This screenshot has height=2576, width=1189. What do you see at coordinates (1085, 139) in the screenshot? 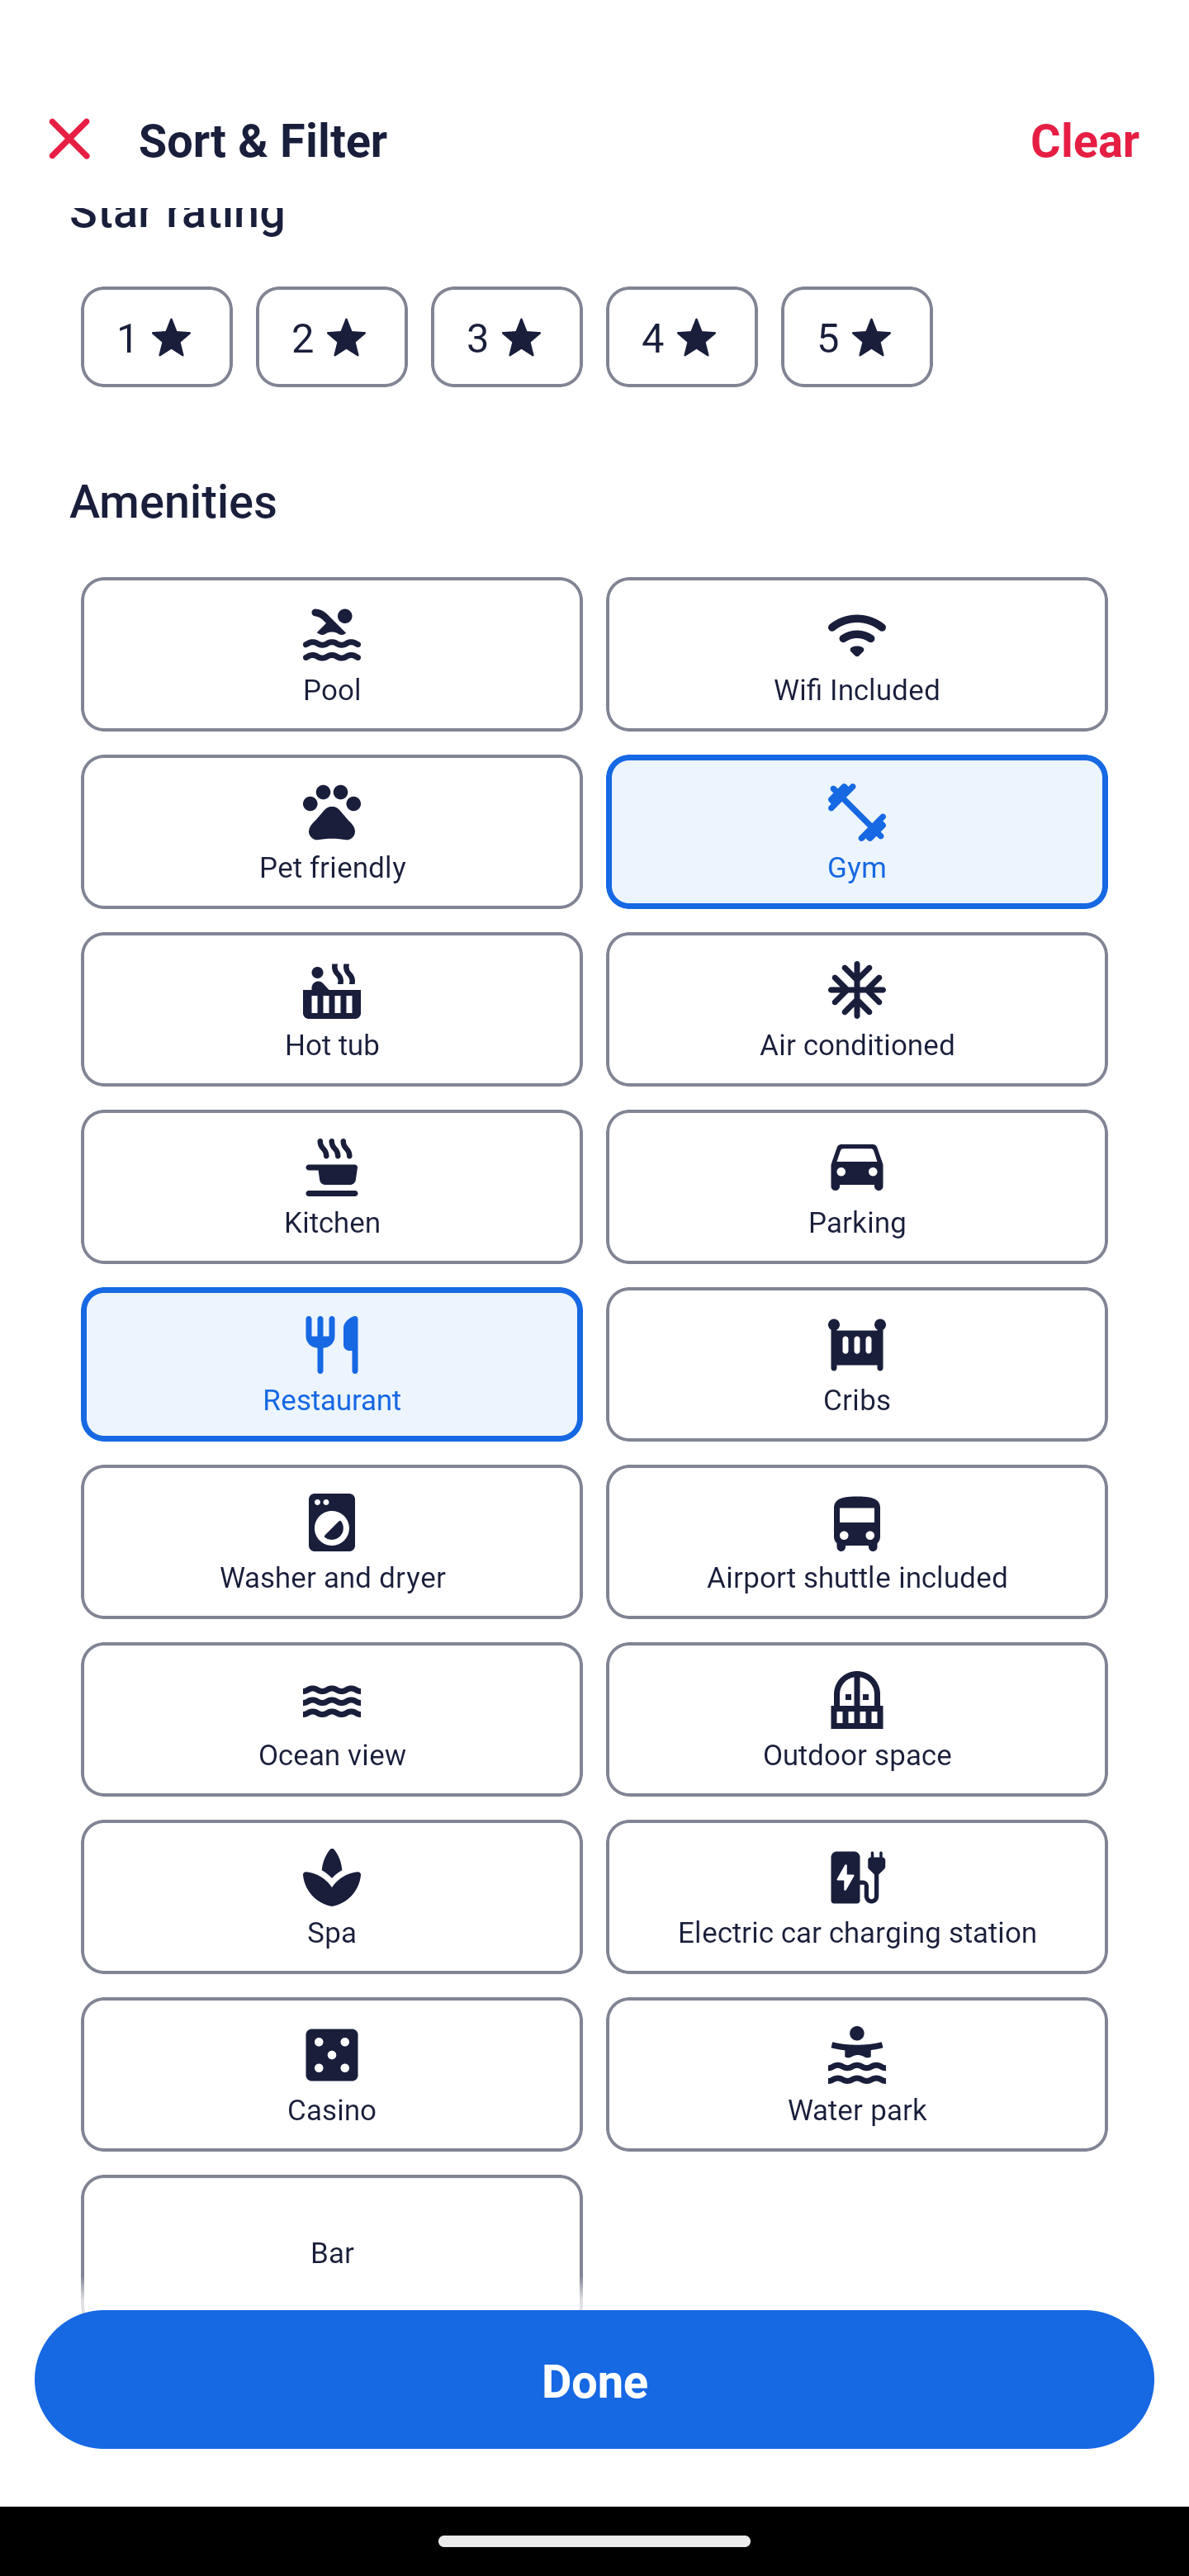
I see `Clear` at bounding box center [1085, 139].